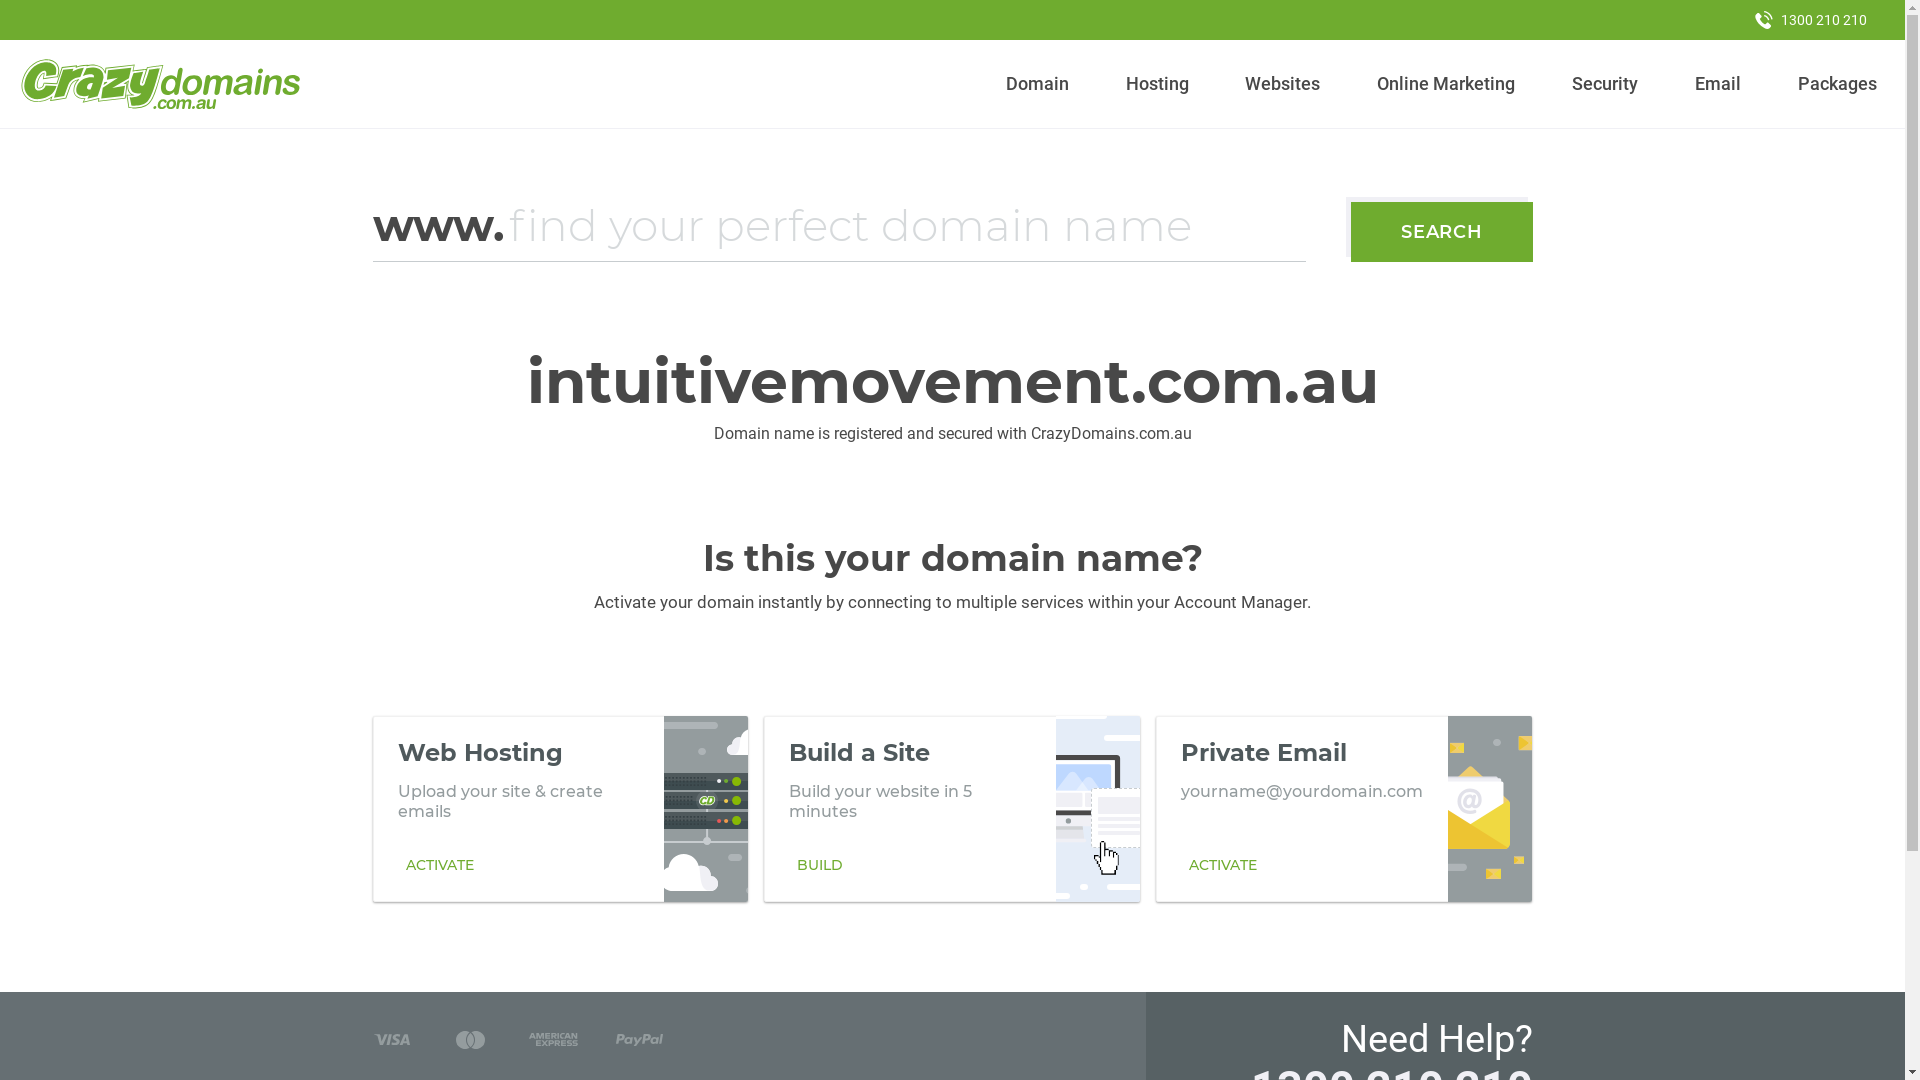 Image resolution: width=1920 pixels, height=1080 pixels. What do you see at coordinates (1344, 809) in the screenshot?
I see `Private Email
yourname@yourdomain.com
ACTIVATE` at bounding box center [1344, 809].